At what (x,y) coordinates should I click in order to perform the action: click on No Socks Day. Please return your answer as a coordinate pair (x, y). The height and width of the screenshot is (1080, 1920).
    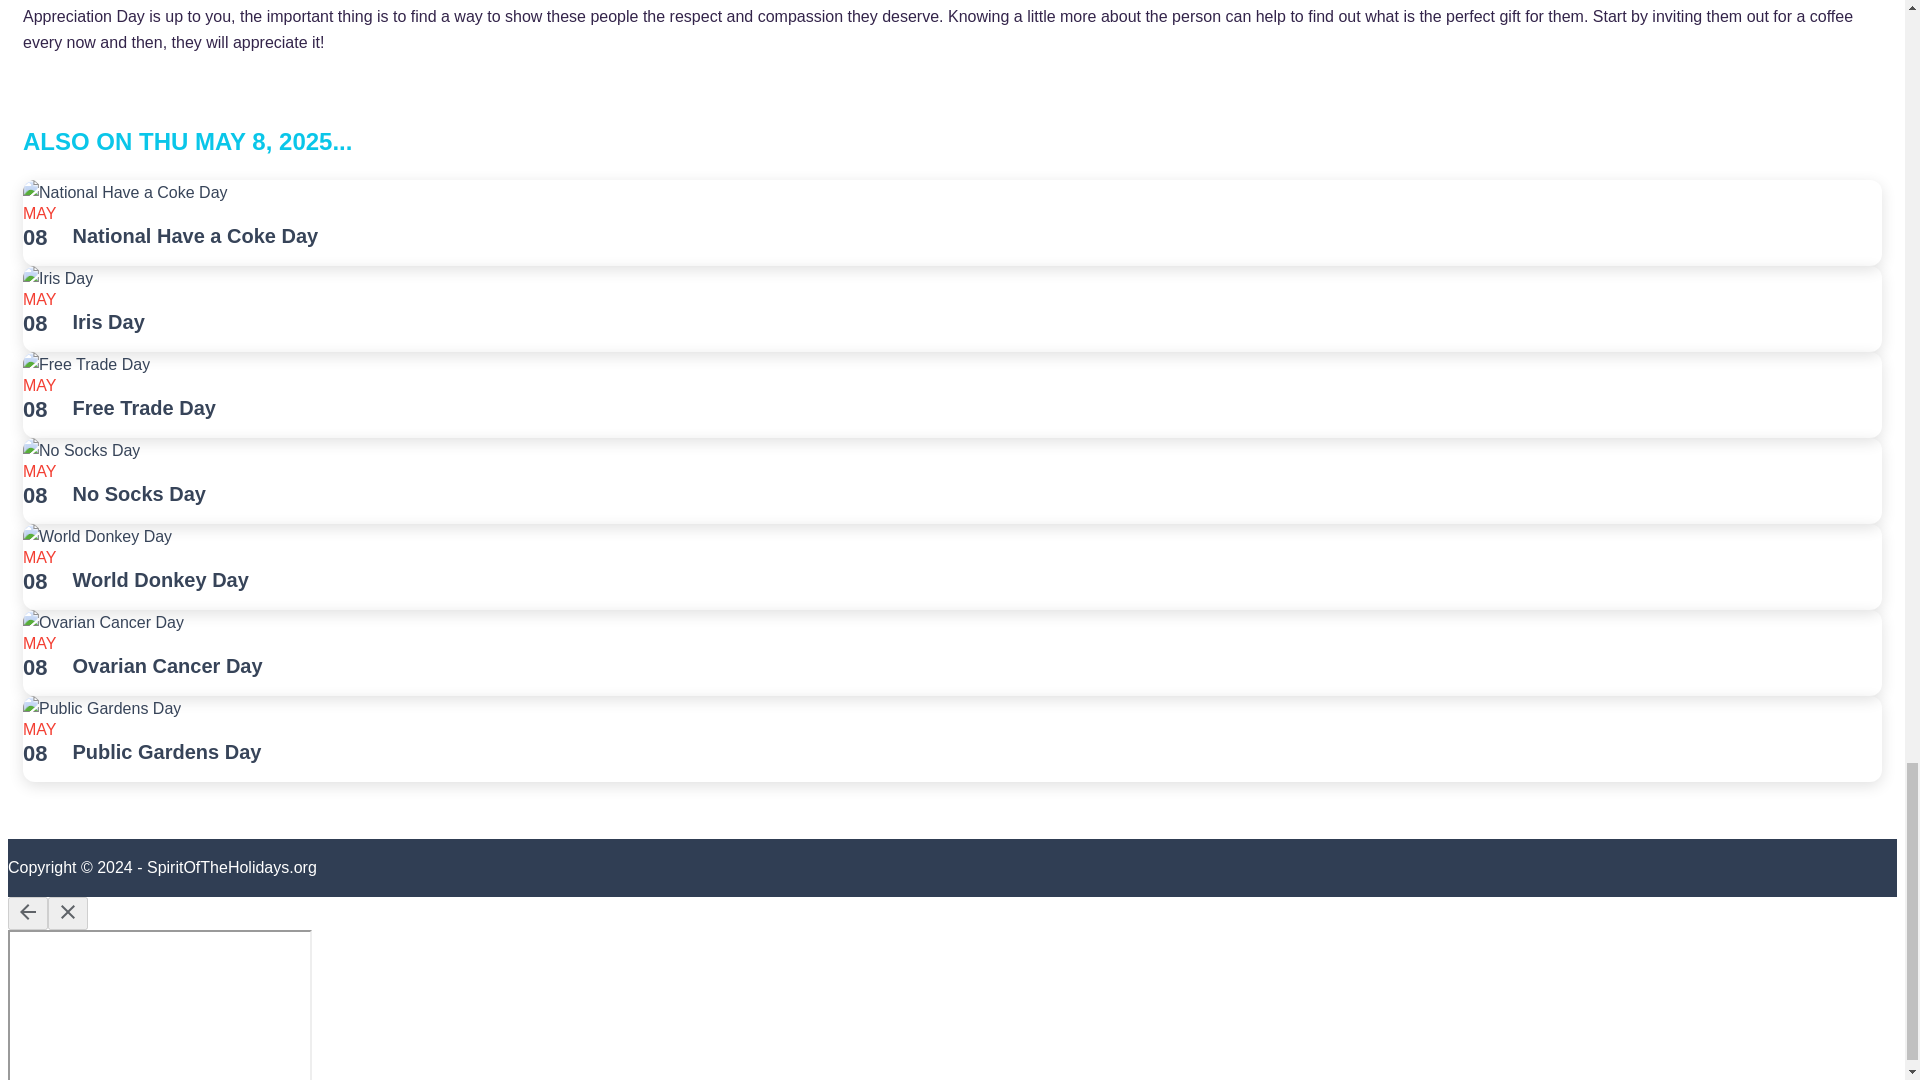
    Looking at the image, I should click on (138, 494).